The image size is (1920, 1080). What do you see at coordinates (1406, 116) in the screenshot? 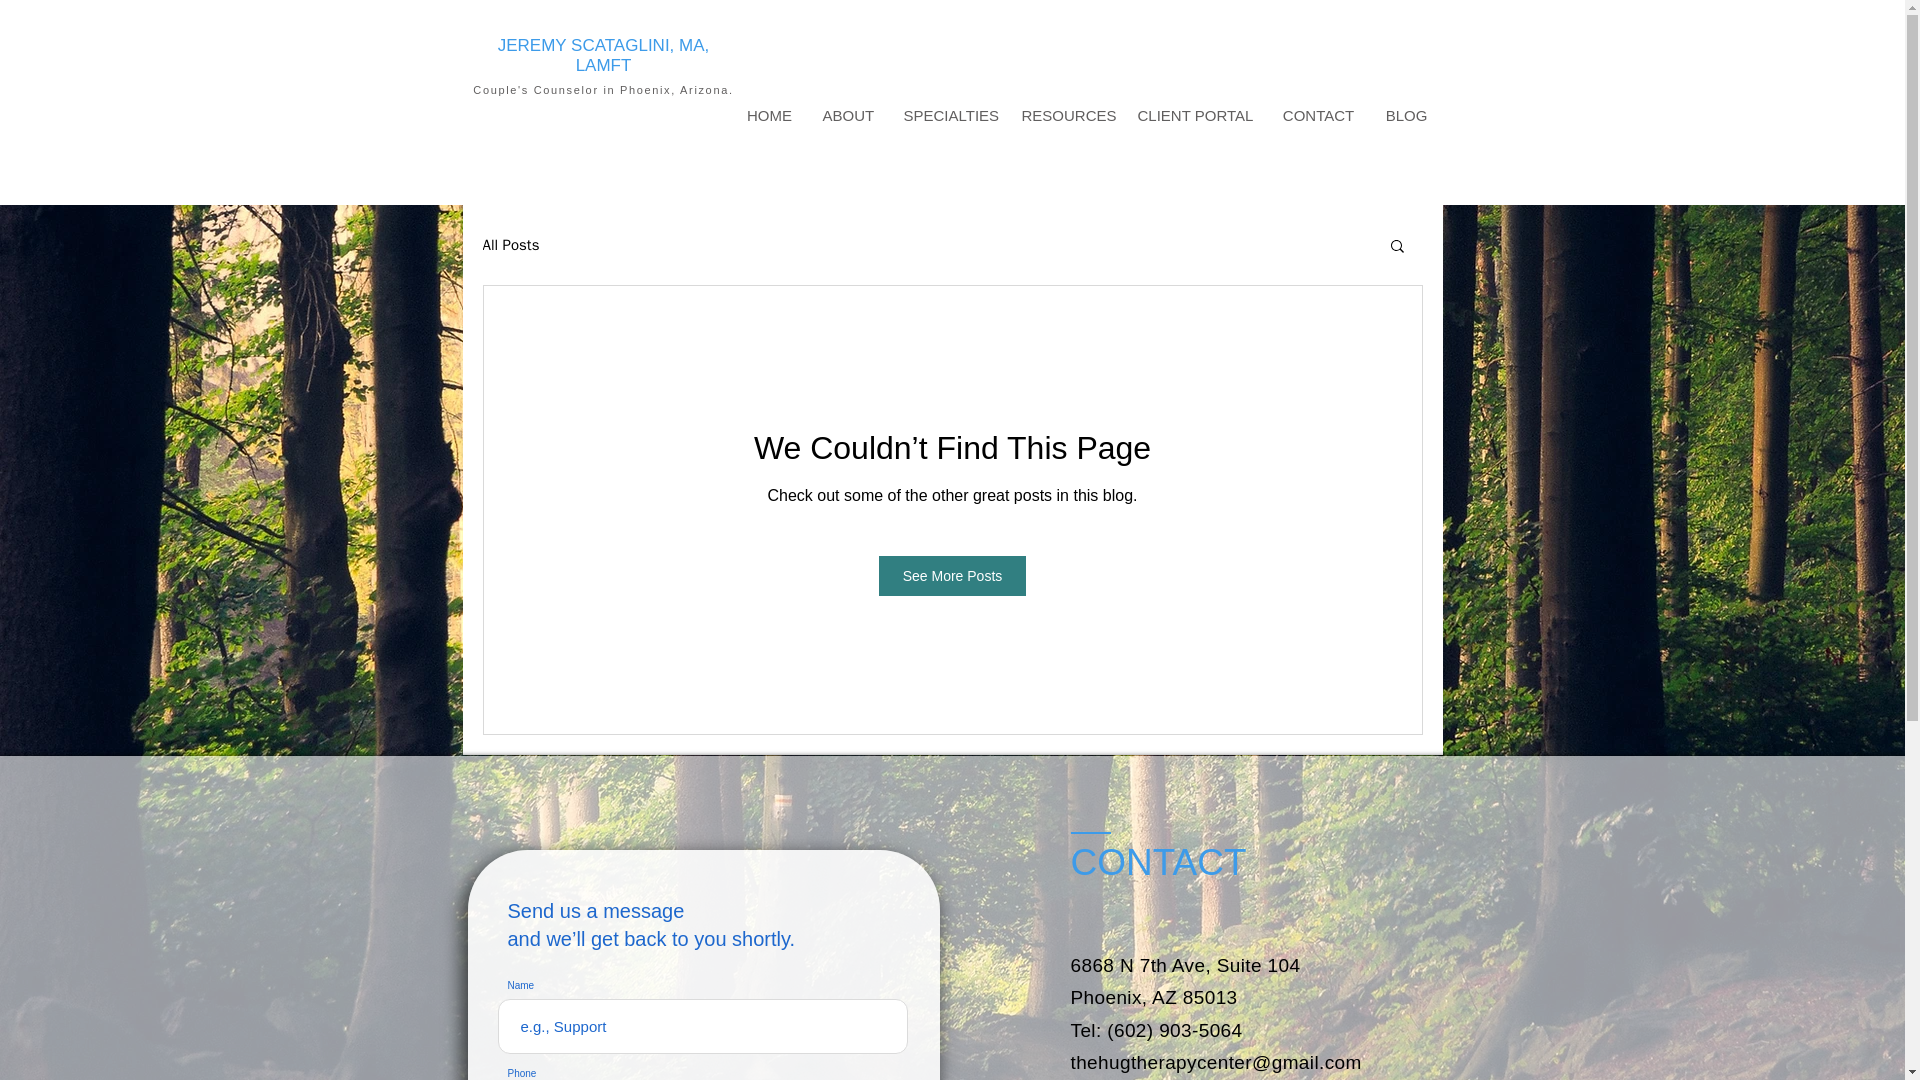
I see `BLOG` at bounding box center [1406, 116].